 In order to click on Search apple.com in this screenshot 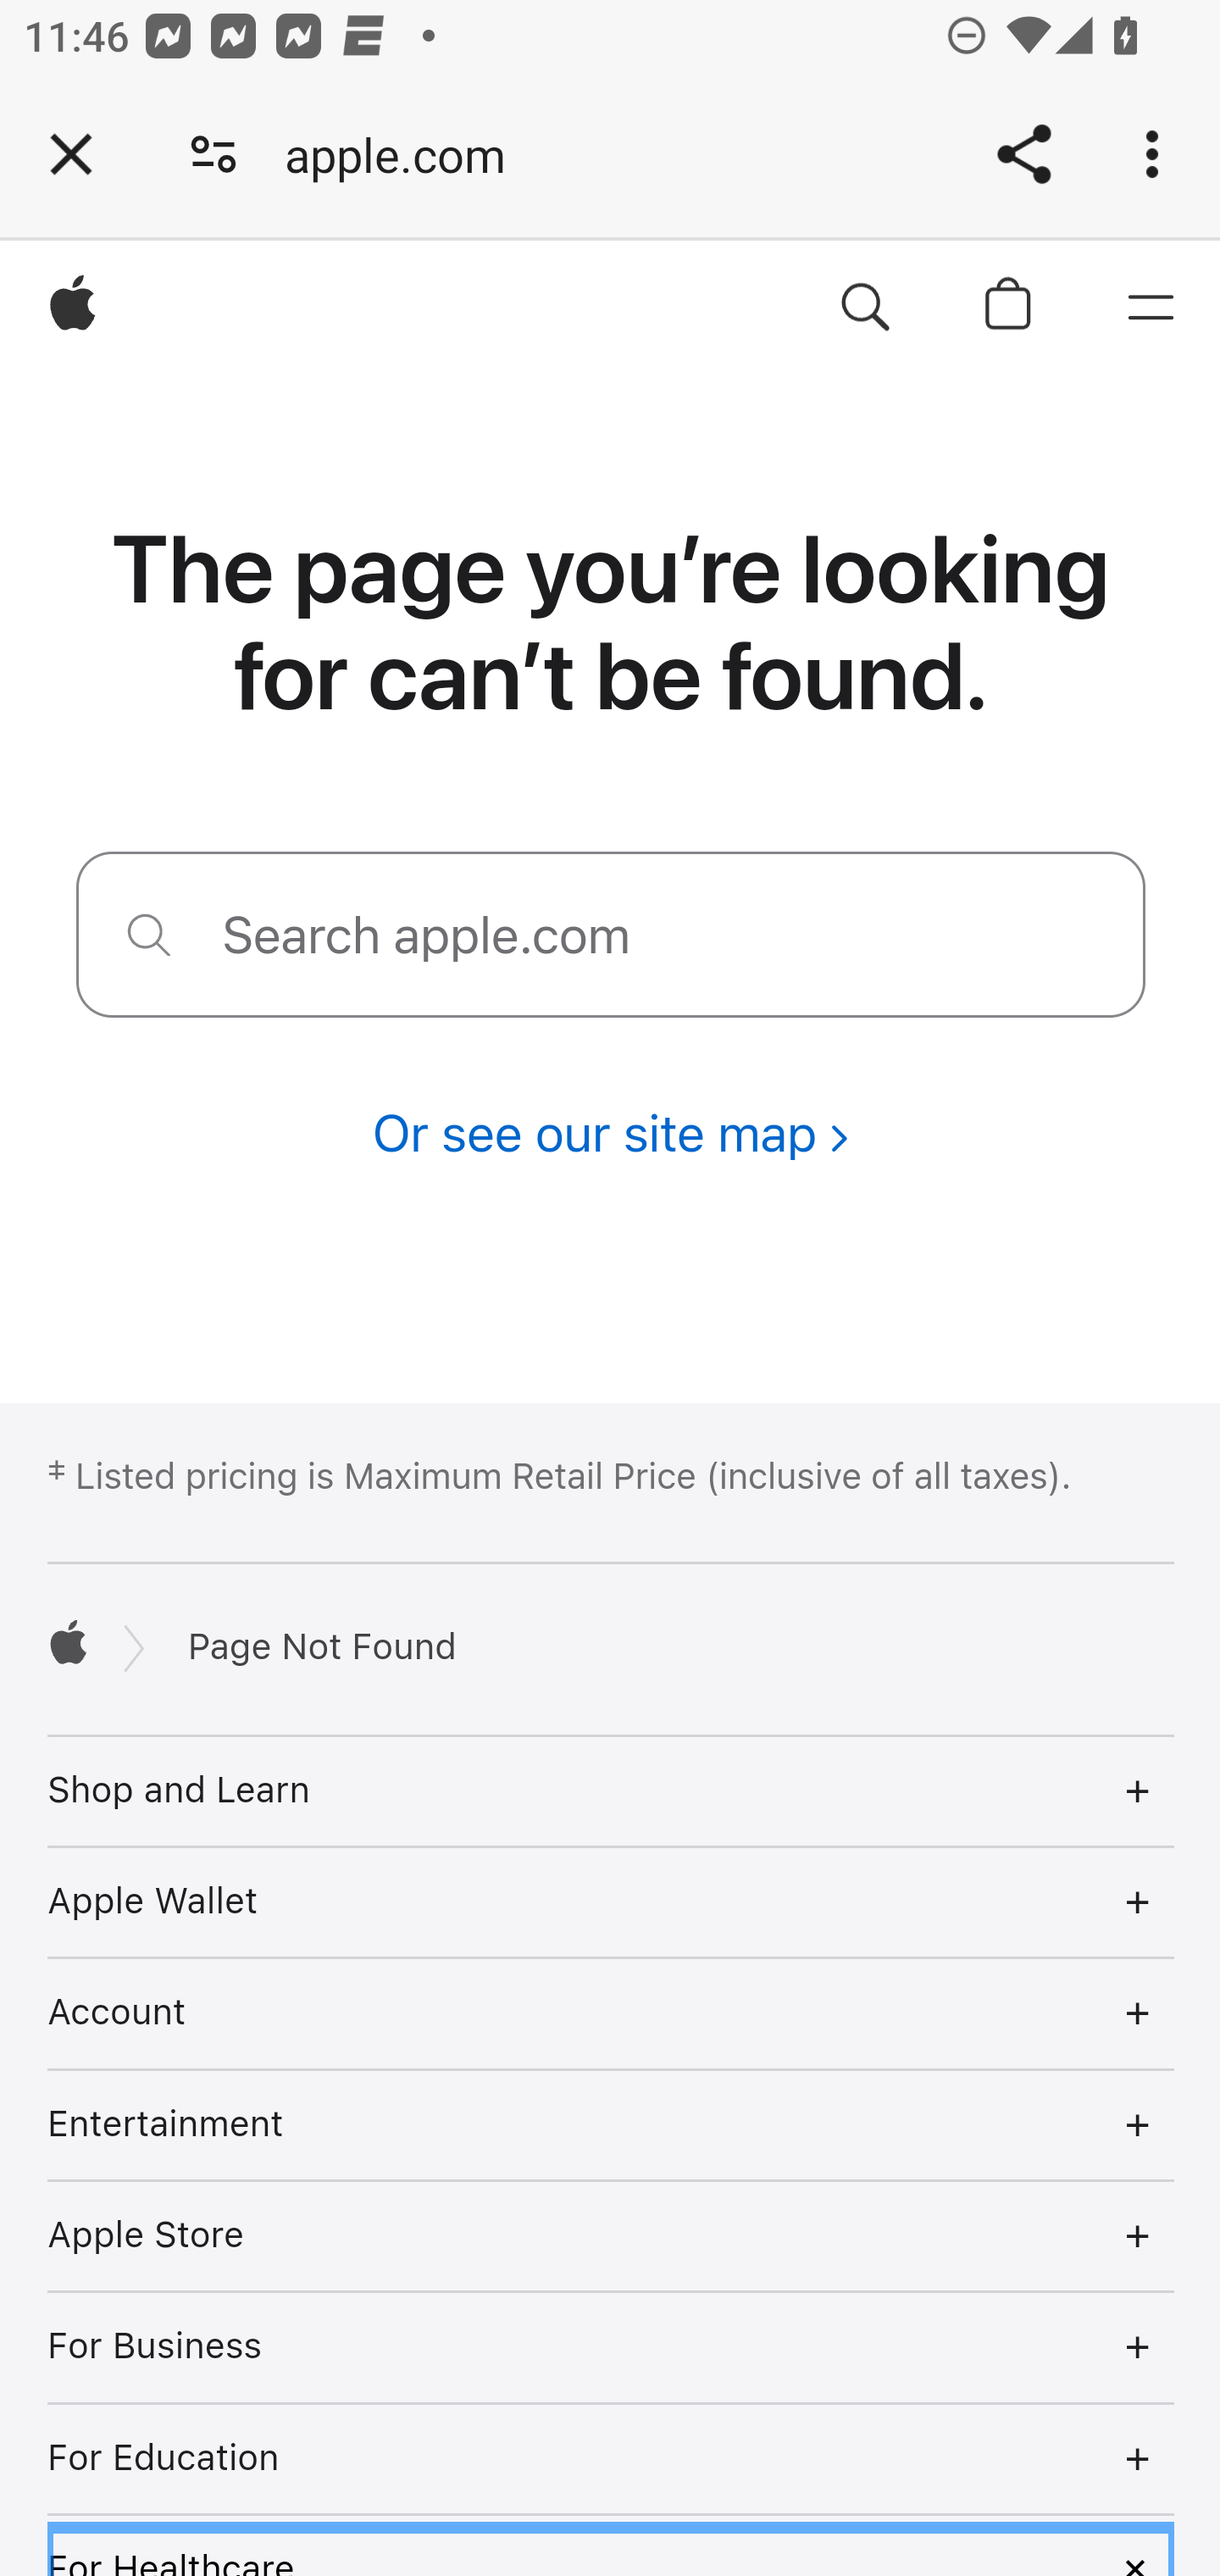, I will do `click(865, 308)`.